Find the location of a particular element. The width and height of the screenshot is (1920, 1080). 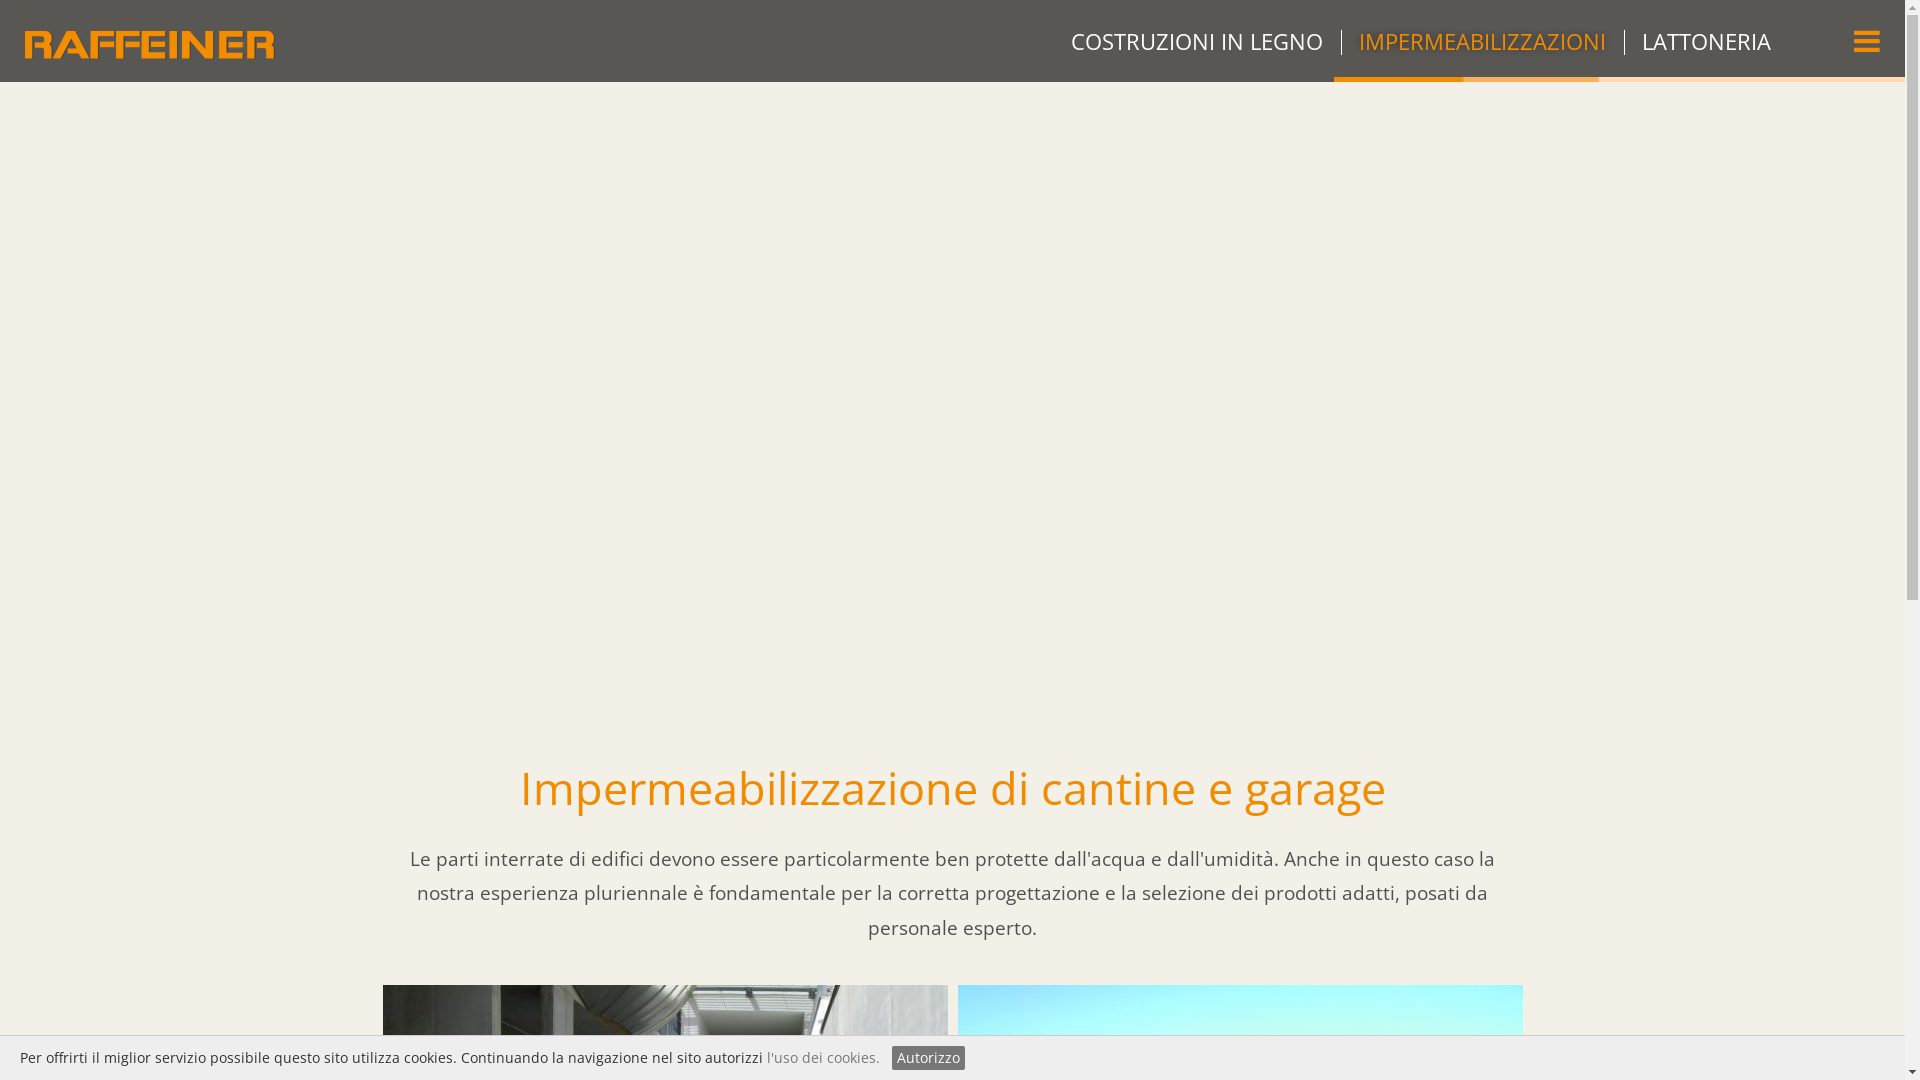

Autorizzo is located at coordinates (928, 1058).